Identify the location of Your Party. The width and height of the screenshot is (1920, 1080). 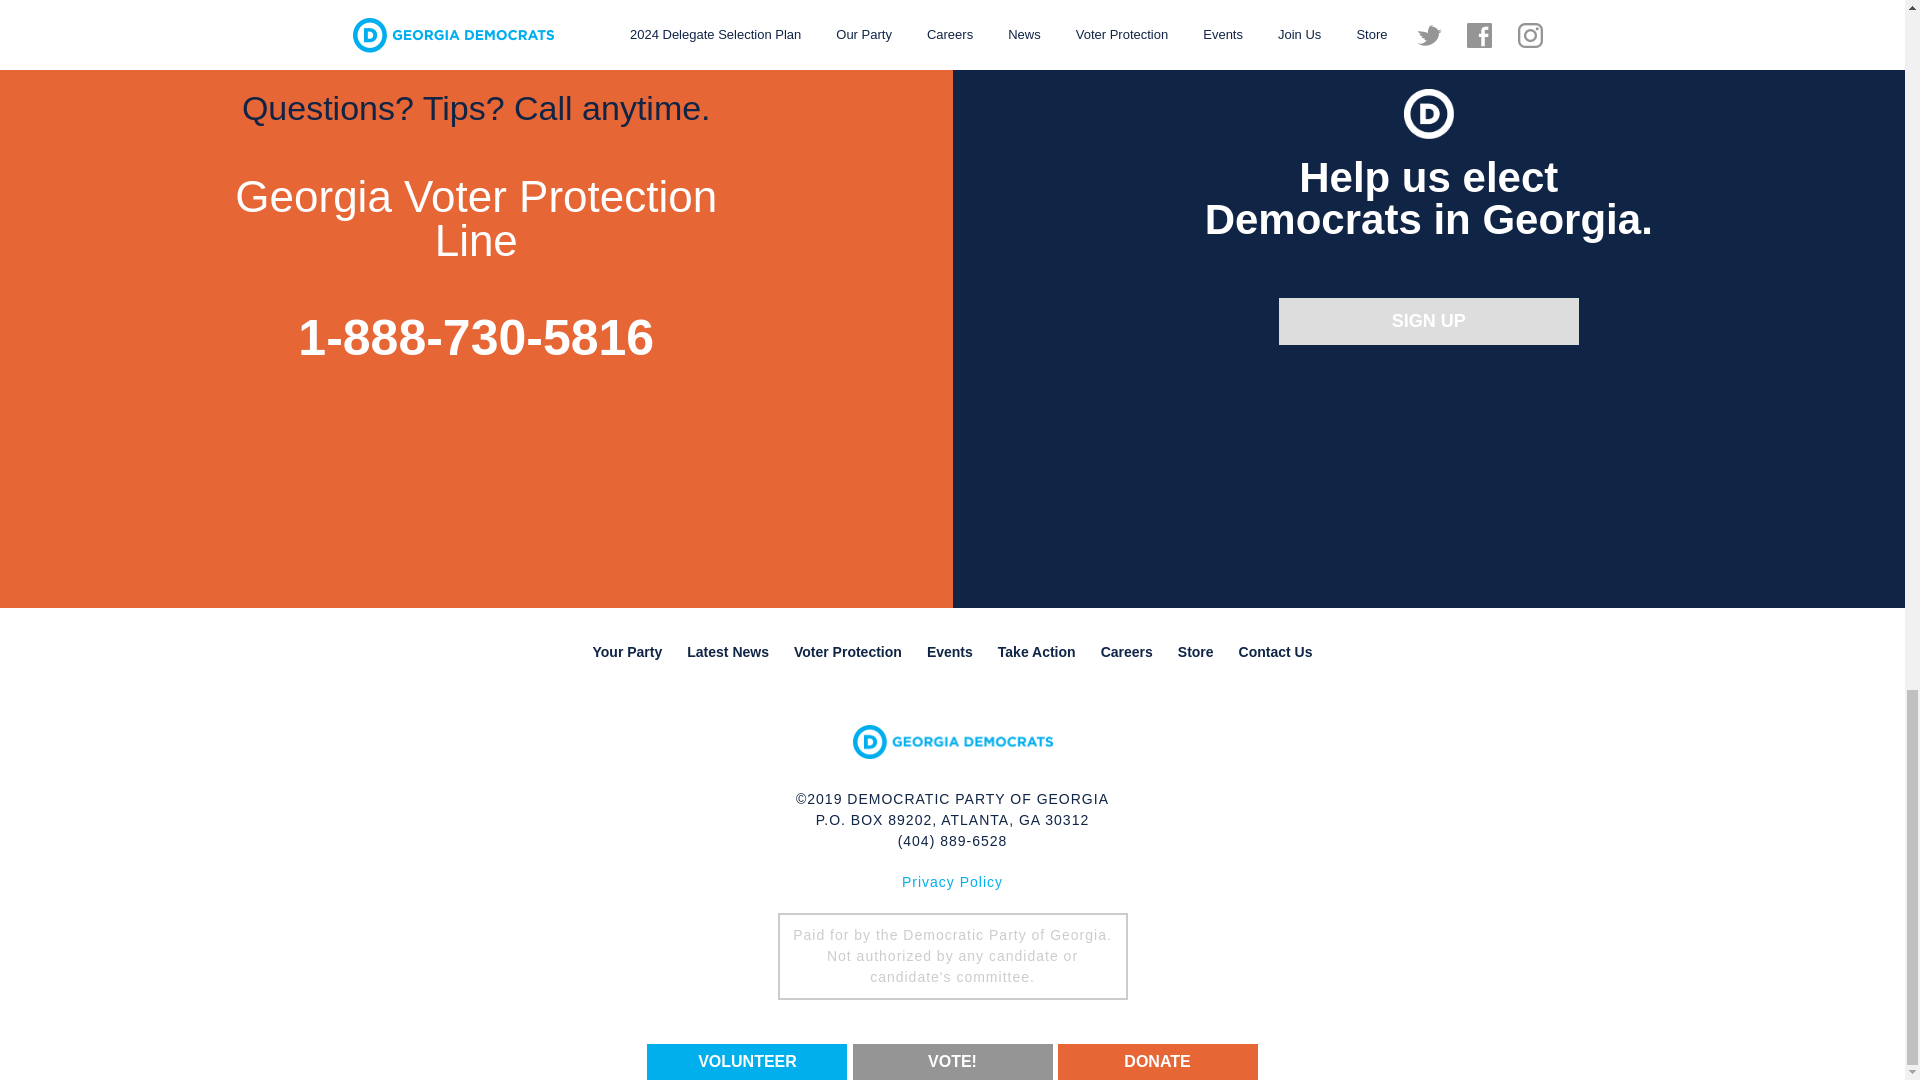
(626, 652).